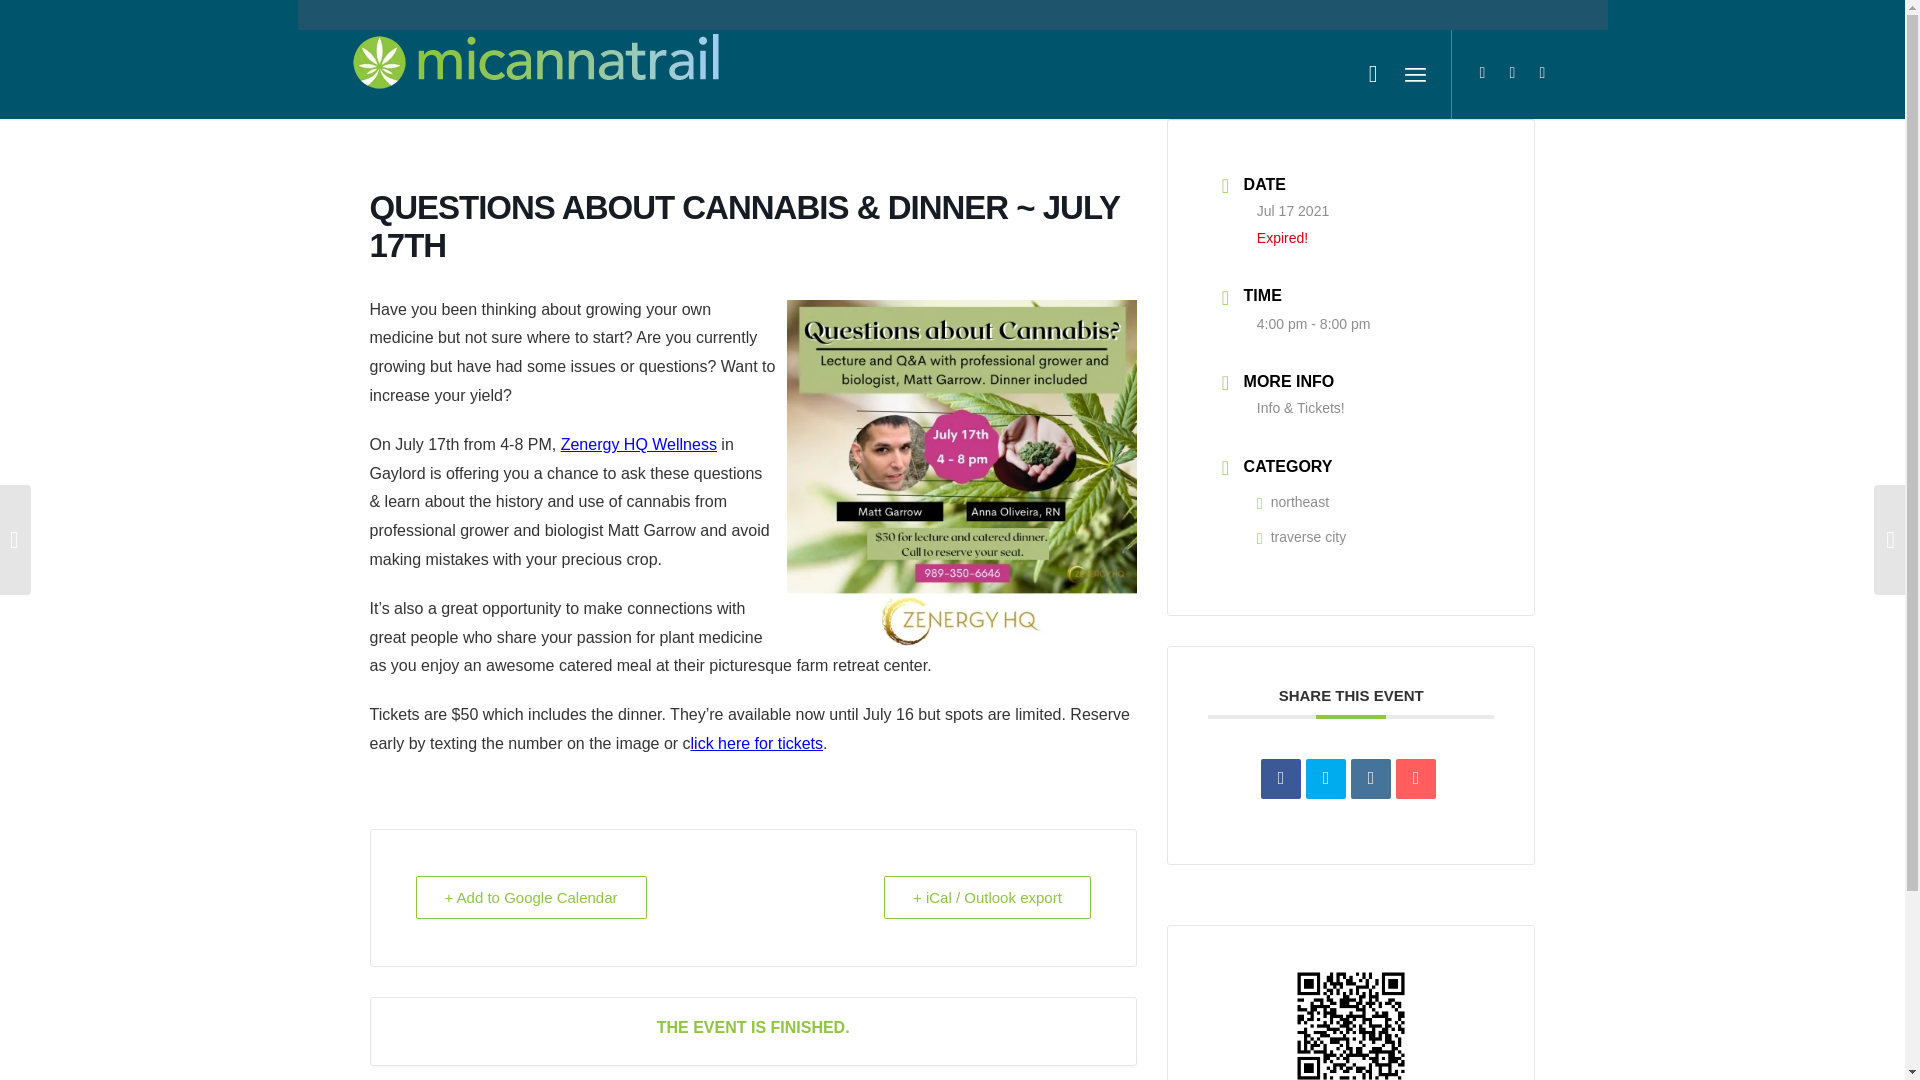 This screenshot has width=1920, height=1080. I want to click on Tweet, so click(1325, 779).